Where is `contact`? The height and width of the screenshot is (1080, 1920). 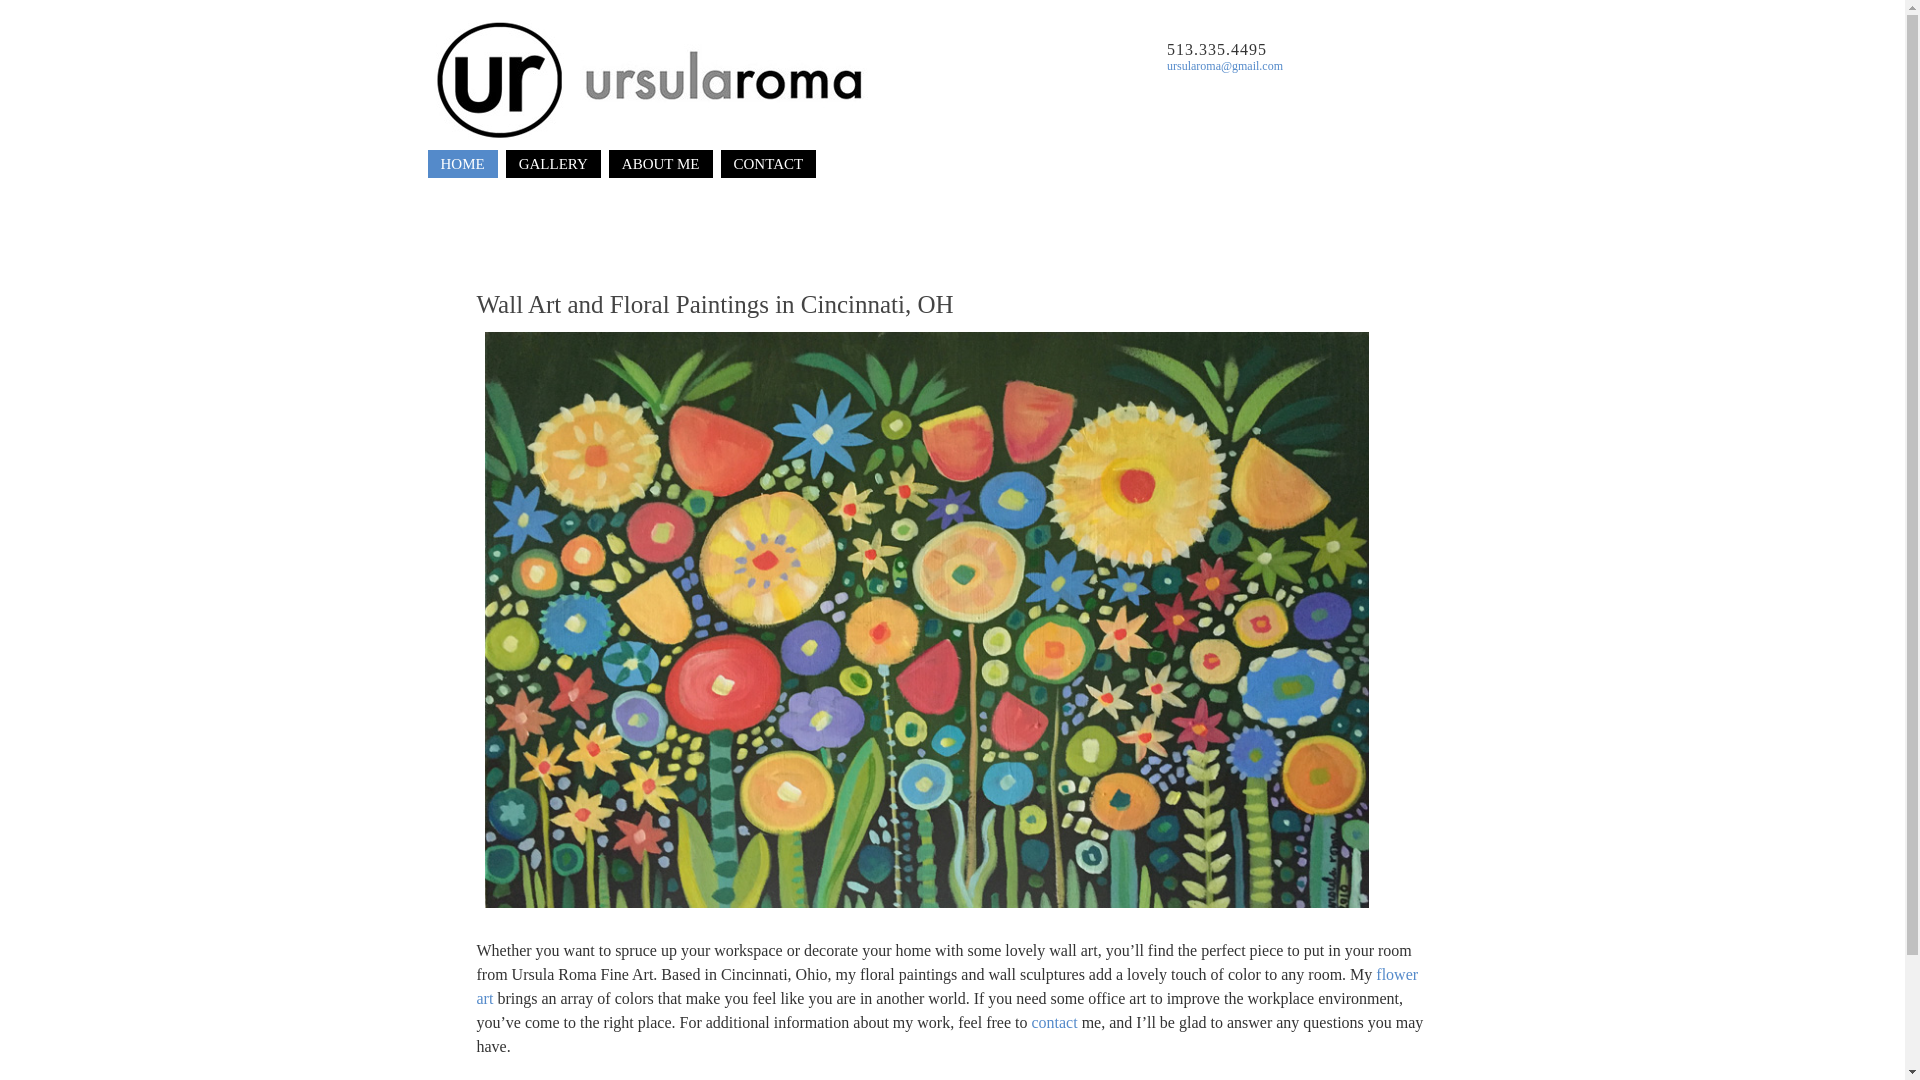
contact is located at coordinates (1054, 1022).